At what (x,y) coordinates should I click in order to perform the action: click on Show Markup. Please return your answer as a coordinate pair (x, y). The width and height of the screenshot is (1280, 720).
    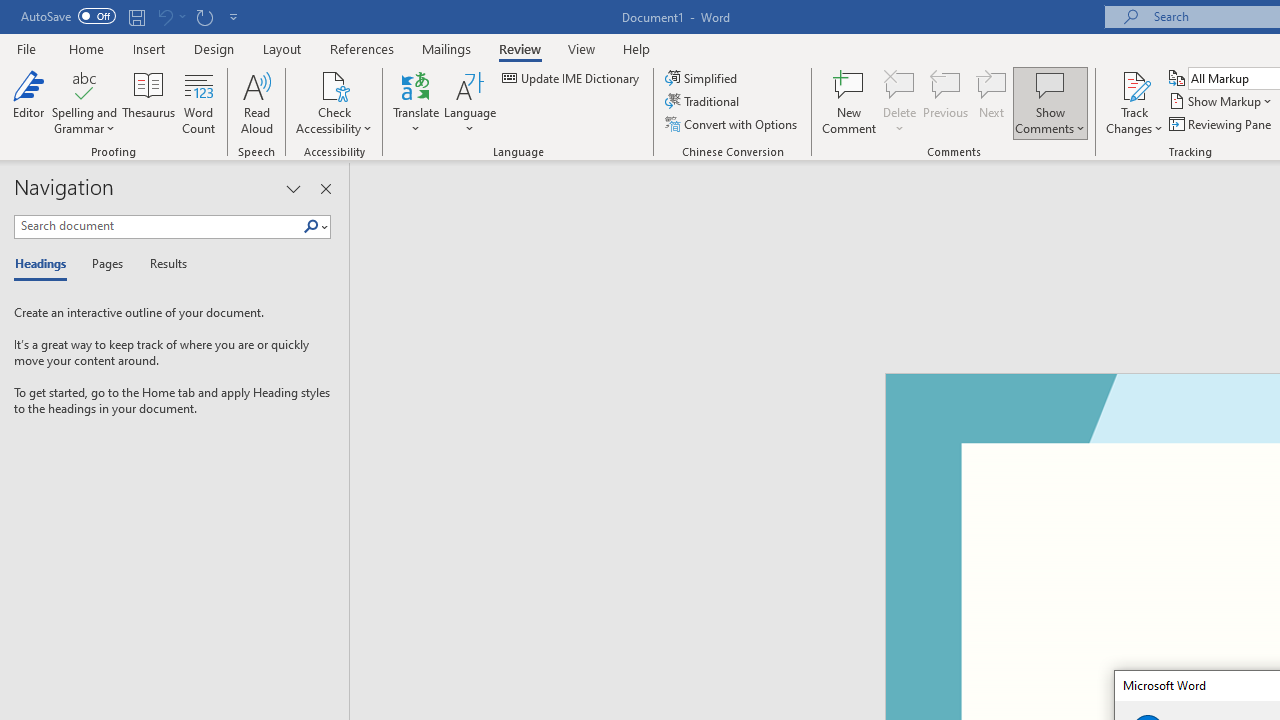
    Looking at the image, I should click on (1222, 102).